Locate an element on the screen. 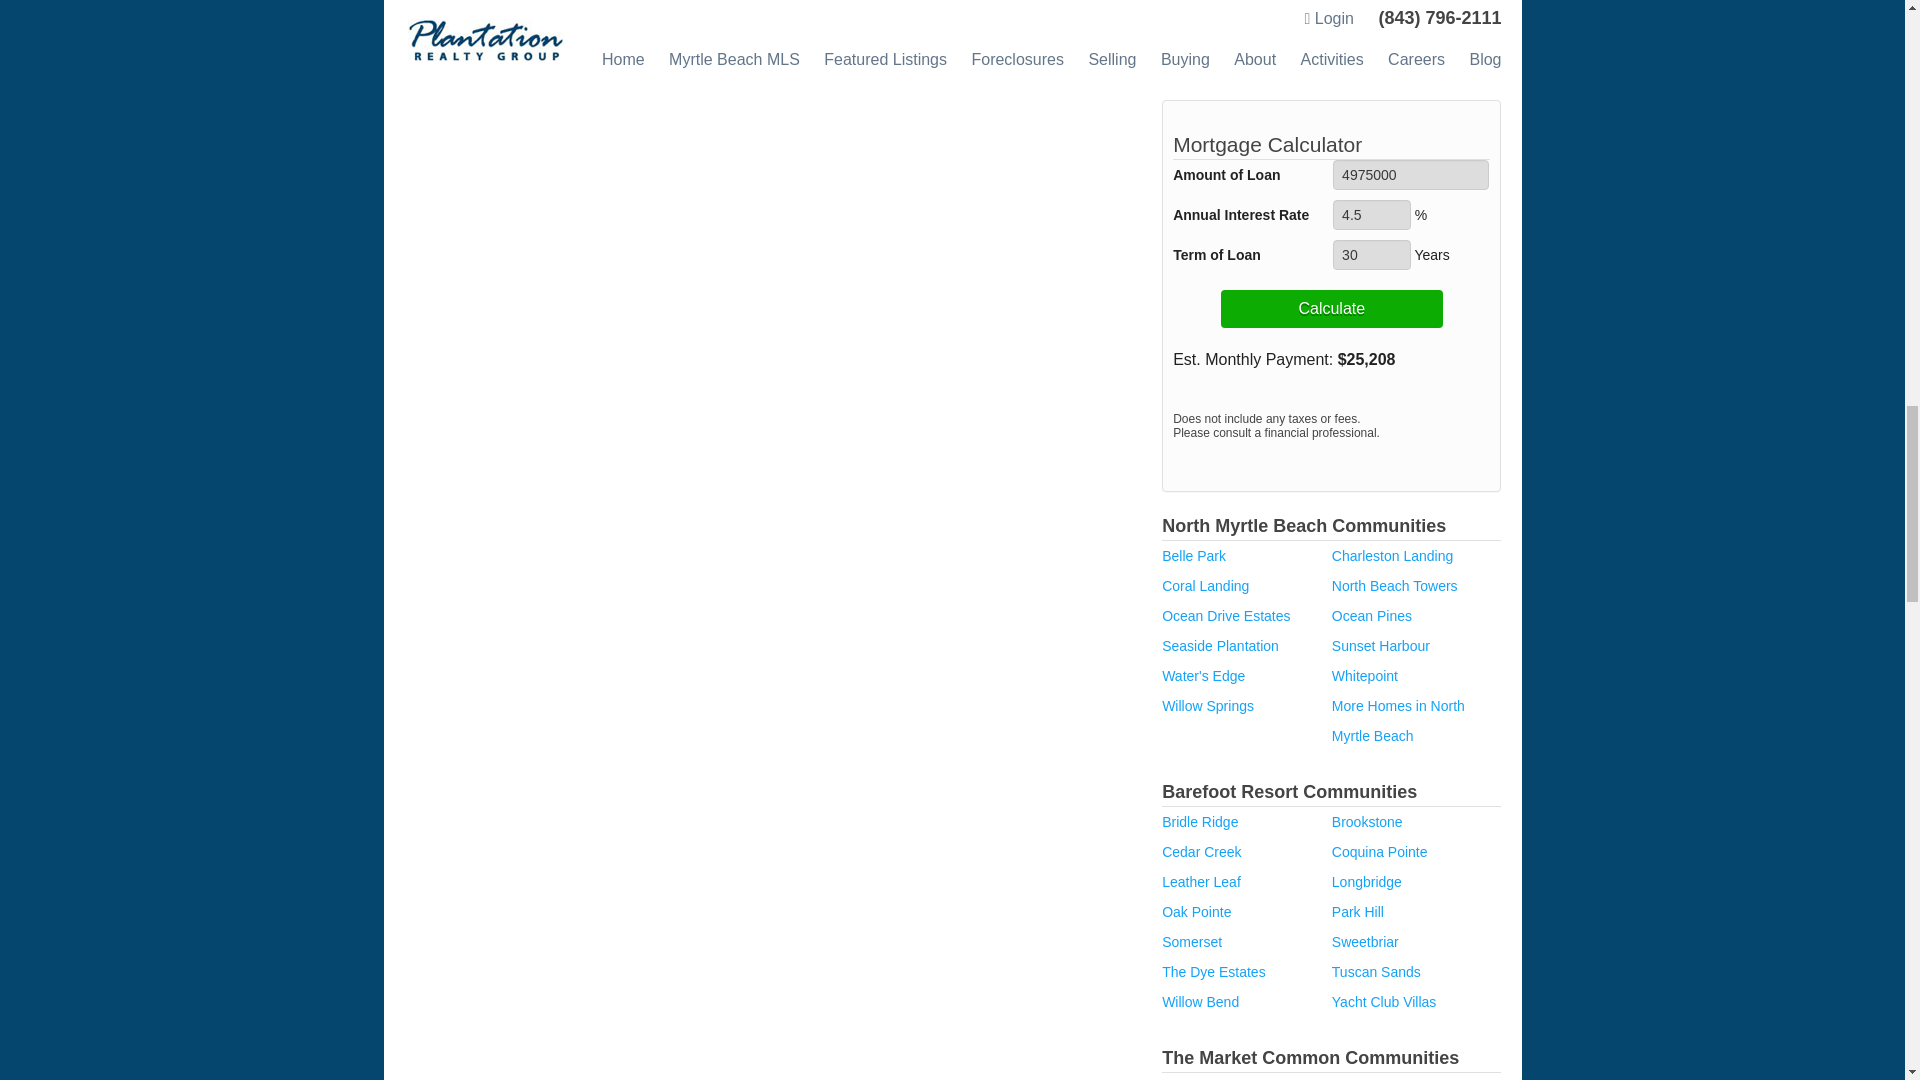 This screenshot has height=1080, width=1920. 4.5 is located at coordinates (1372, 214).